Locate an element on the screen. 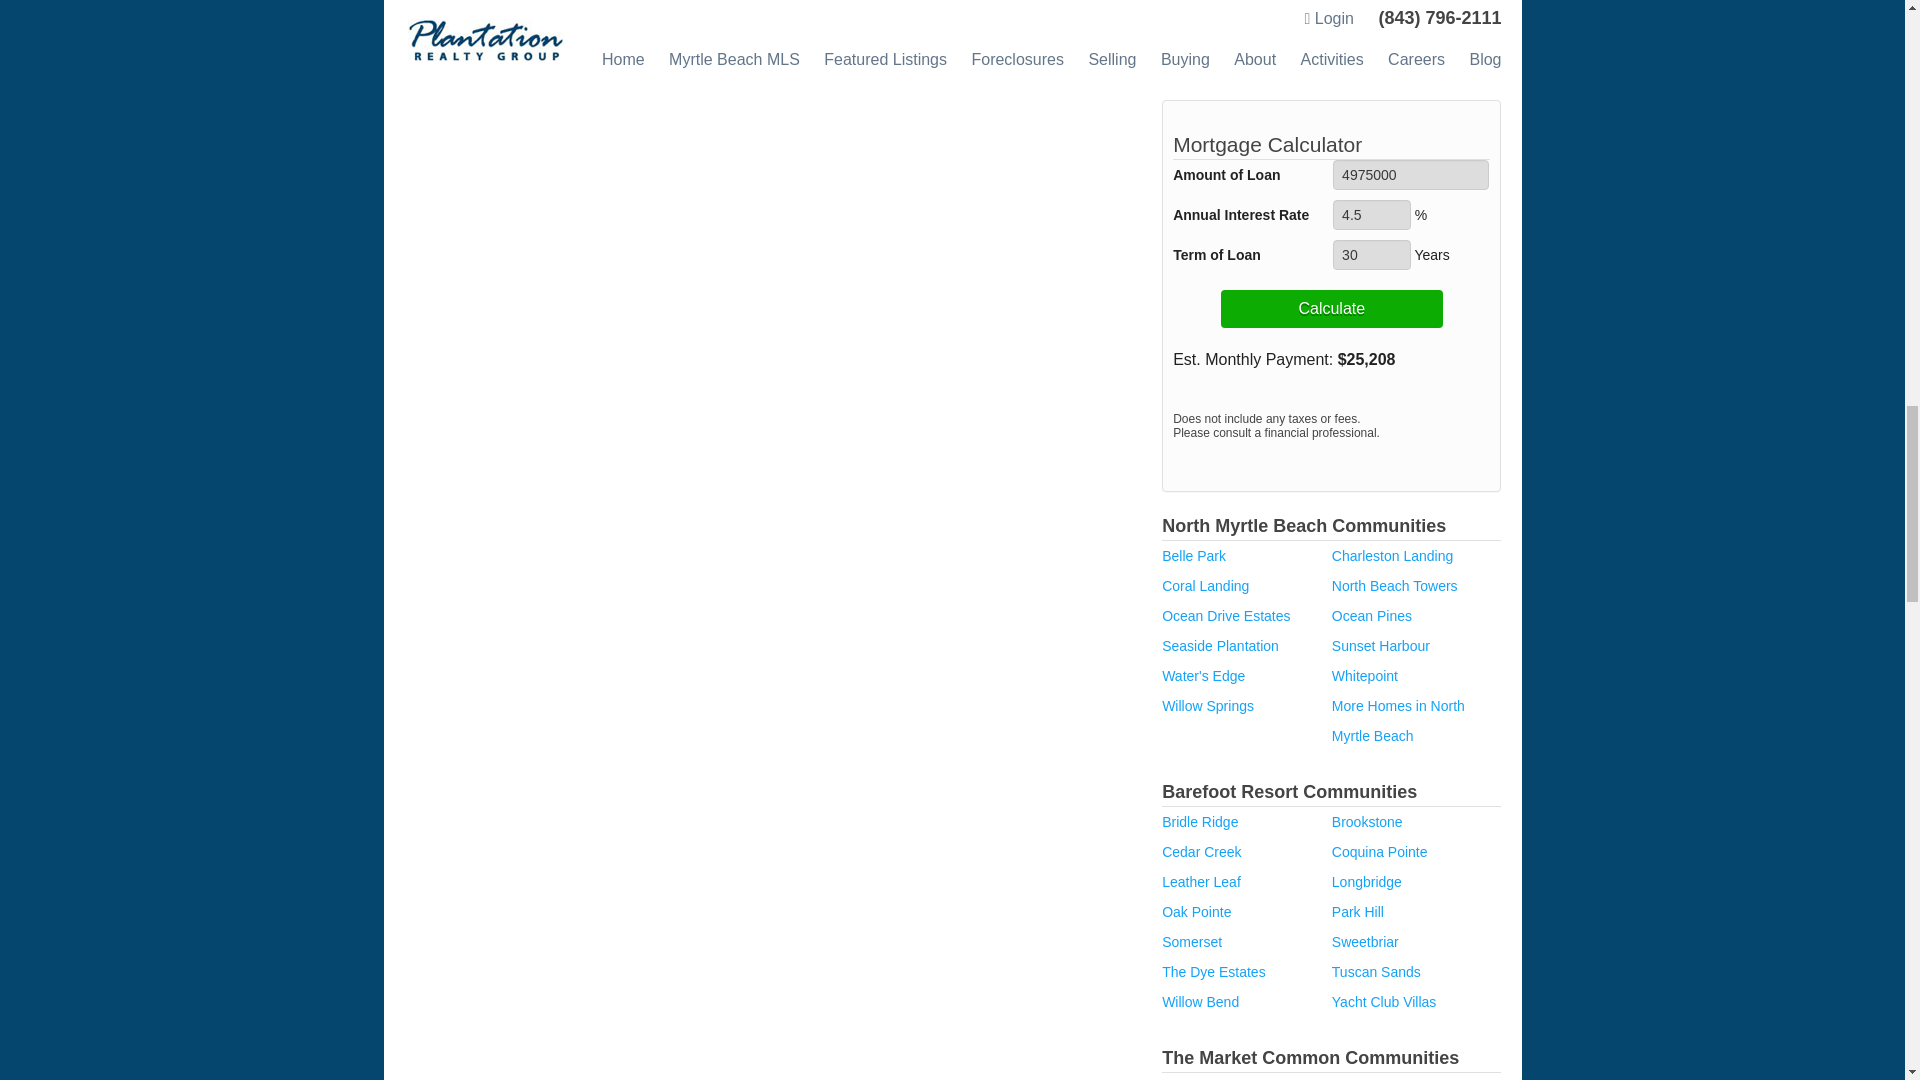 This screenshot has height=1080, width=1920. 4.5 is located at coordinates (1372, 214).